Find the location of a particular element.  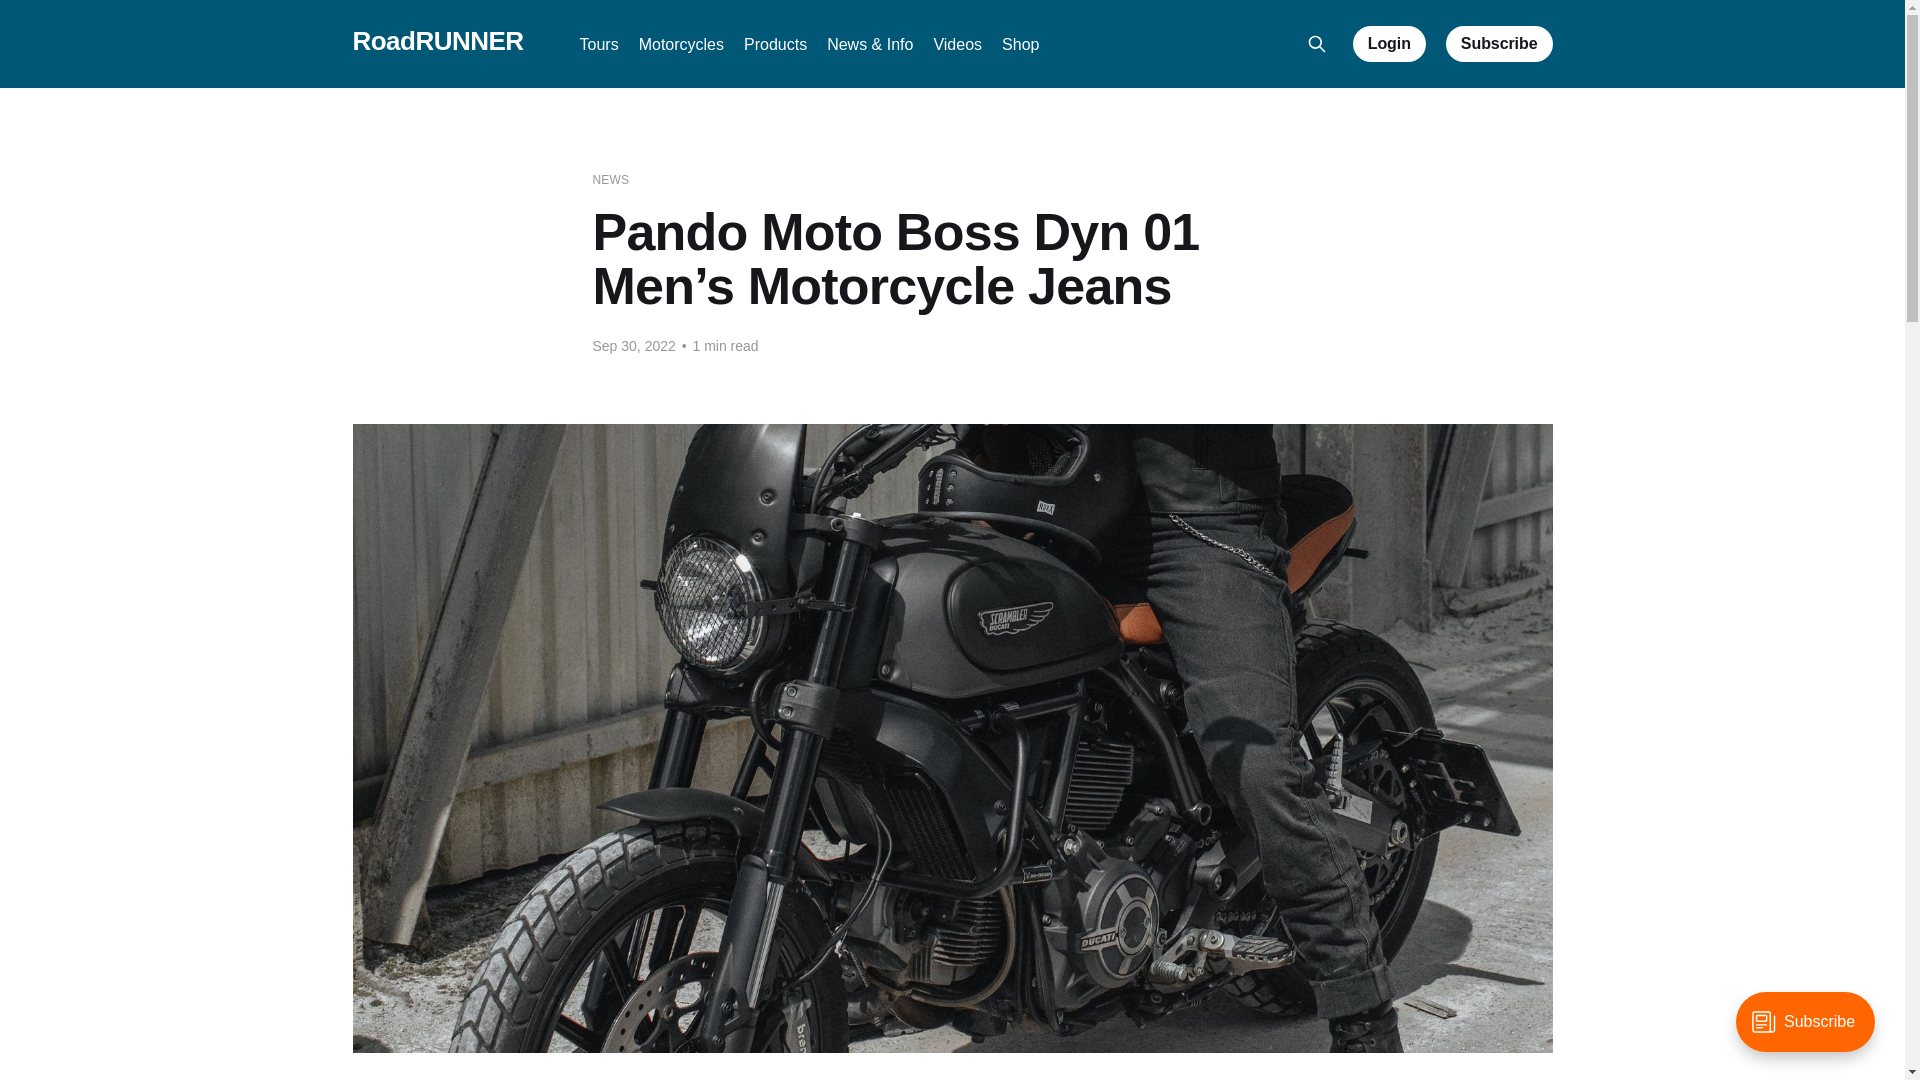

Shop is located at coordinates (1020, 44).